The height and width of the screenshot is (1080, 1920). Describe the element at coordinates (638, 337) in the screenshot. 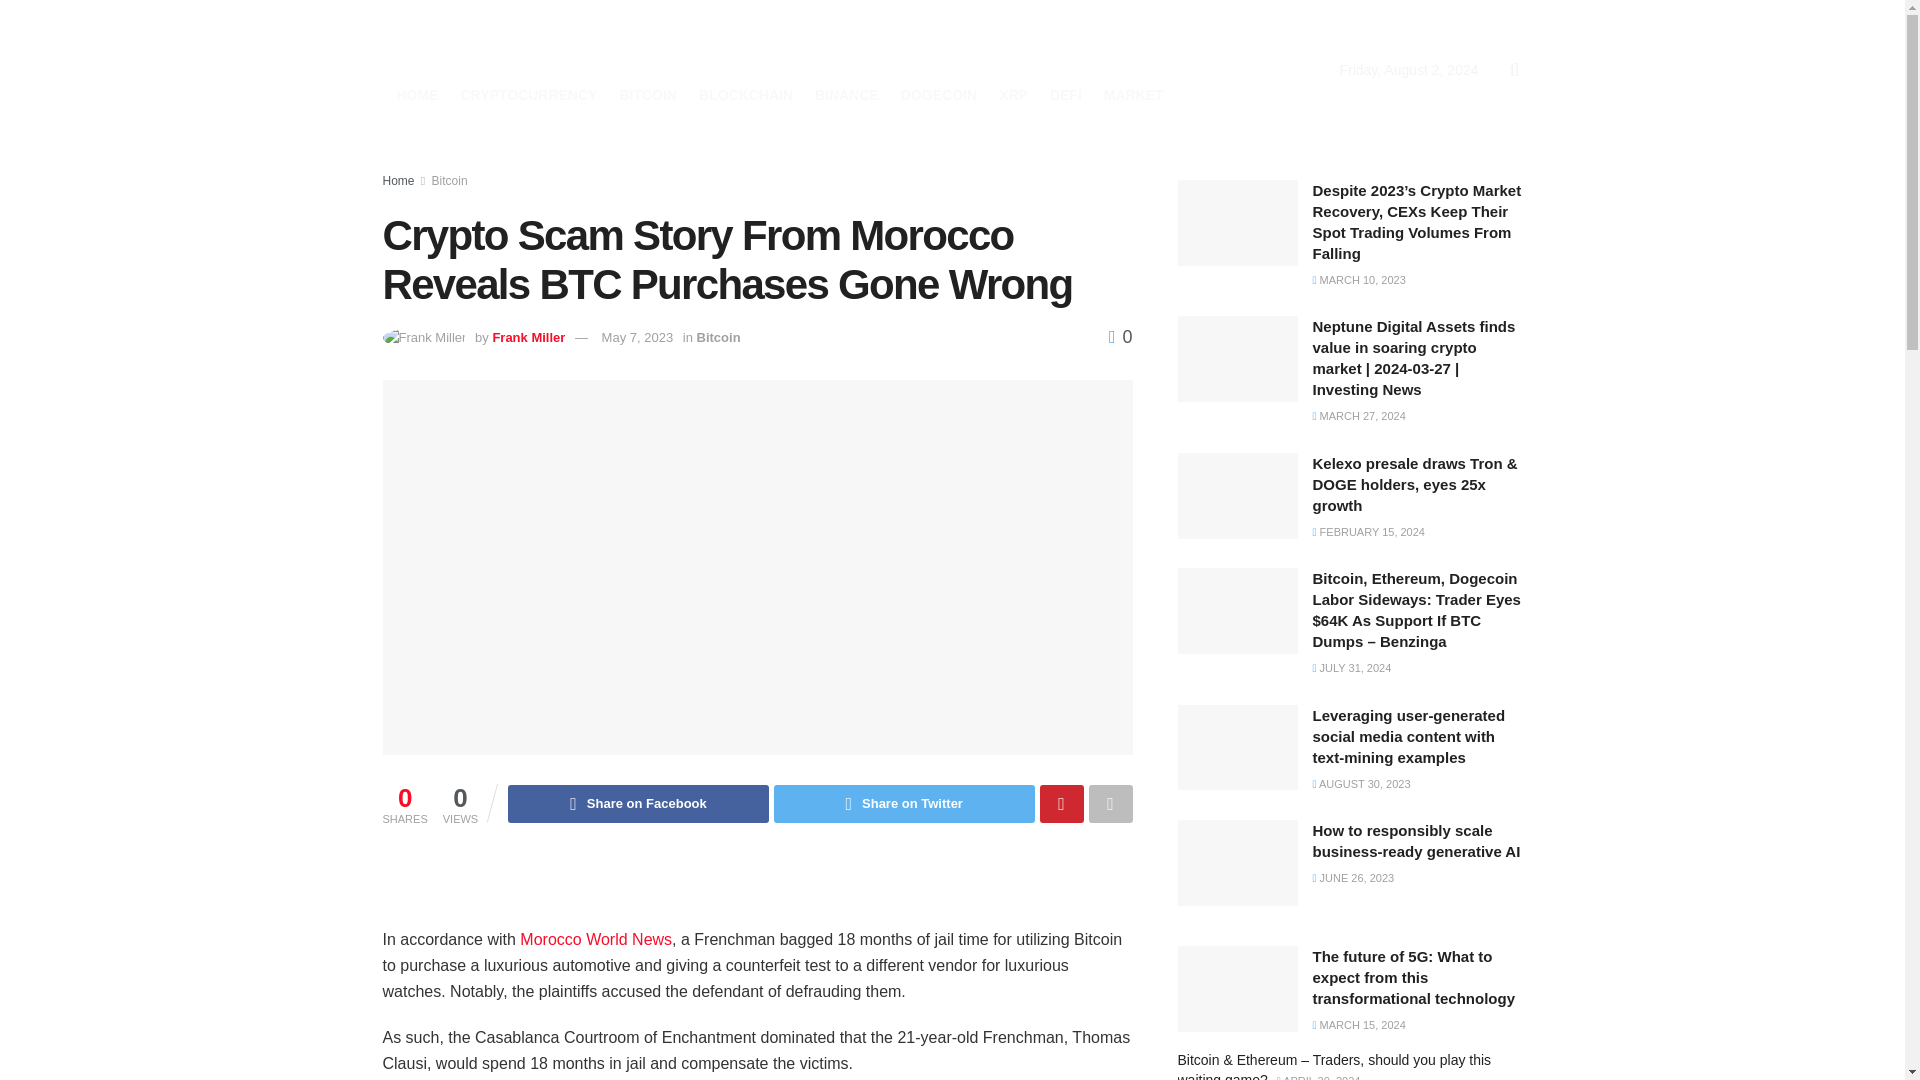

I see `May 7, 2023` at that location.